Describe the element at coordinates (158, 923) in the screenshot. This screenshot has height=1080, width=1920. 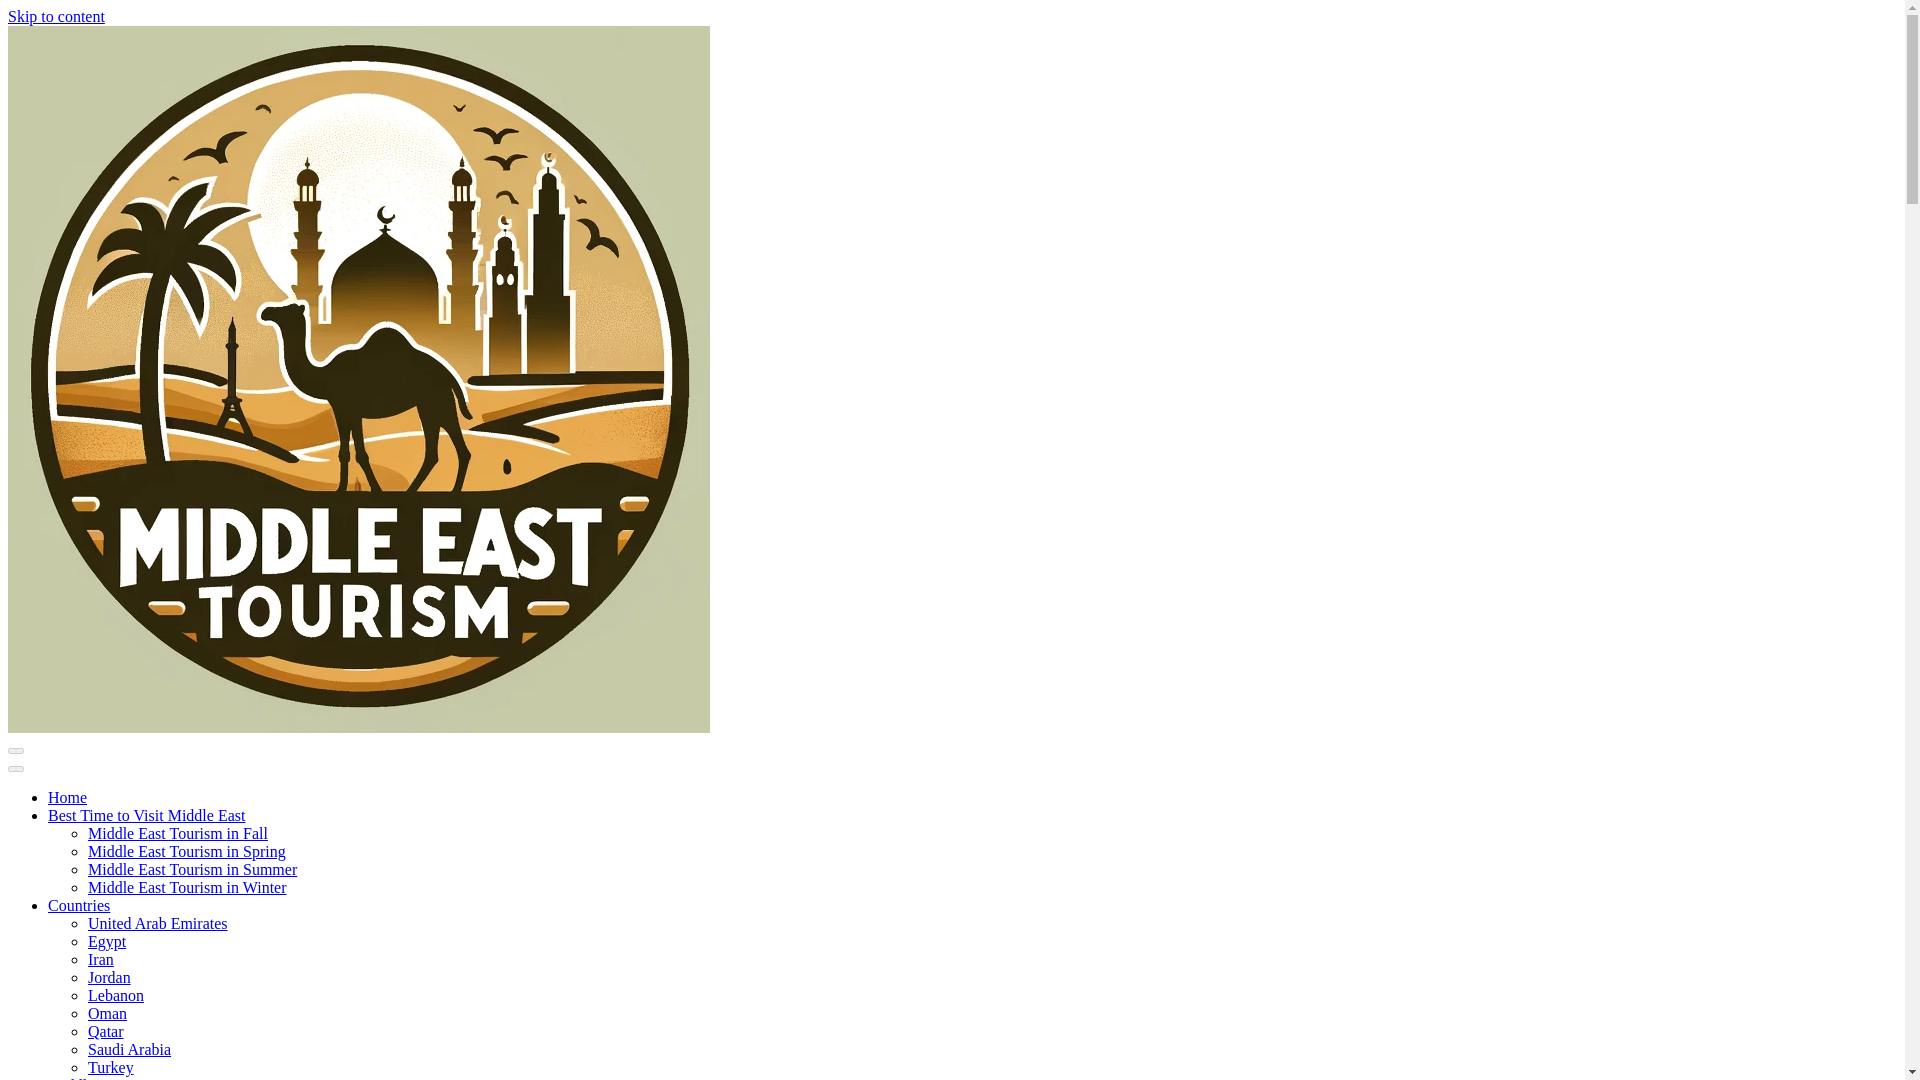
I see `United Arab Emirates` at that location.